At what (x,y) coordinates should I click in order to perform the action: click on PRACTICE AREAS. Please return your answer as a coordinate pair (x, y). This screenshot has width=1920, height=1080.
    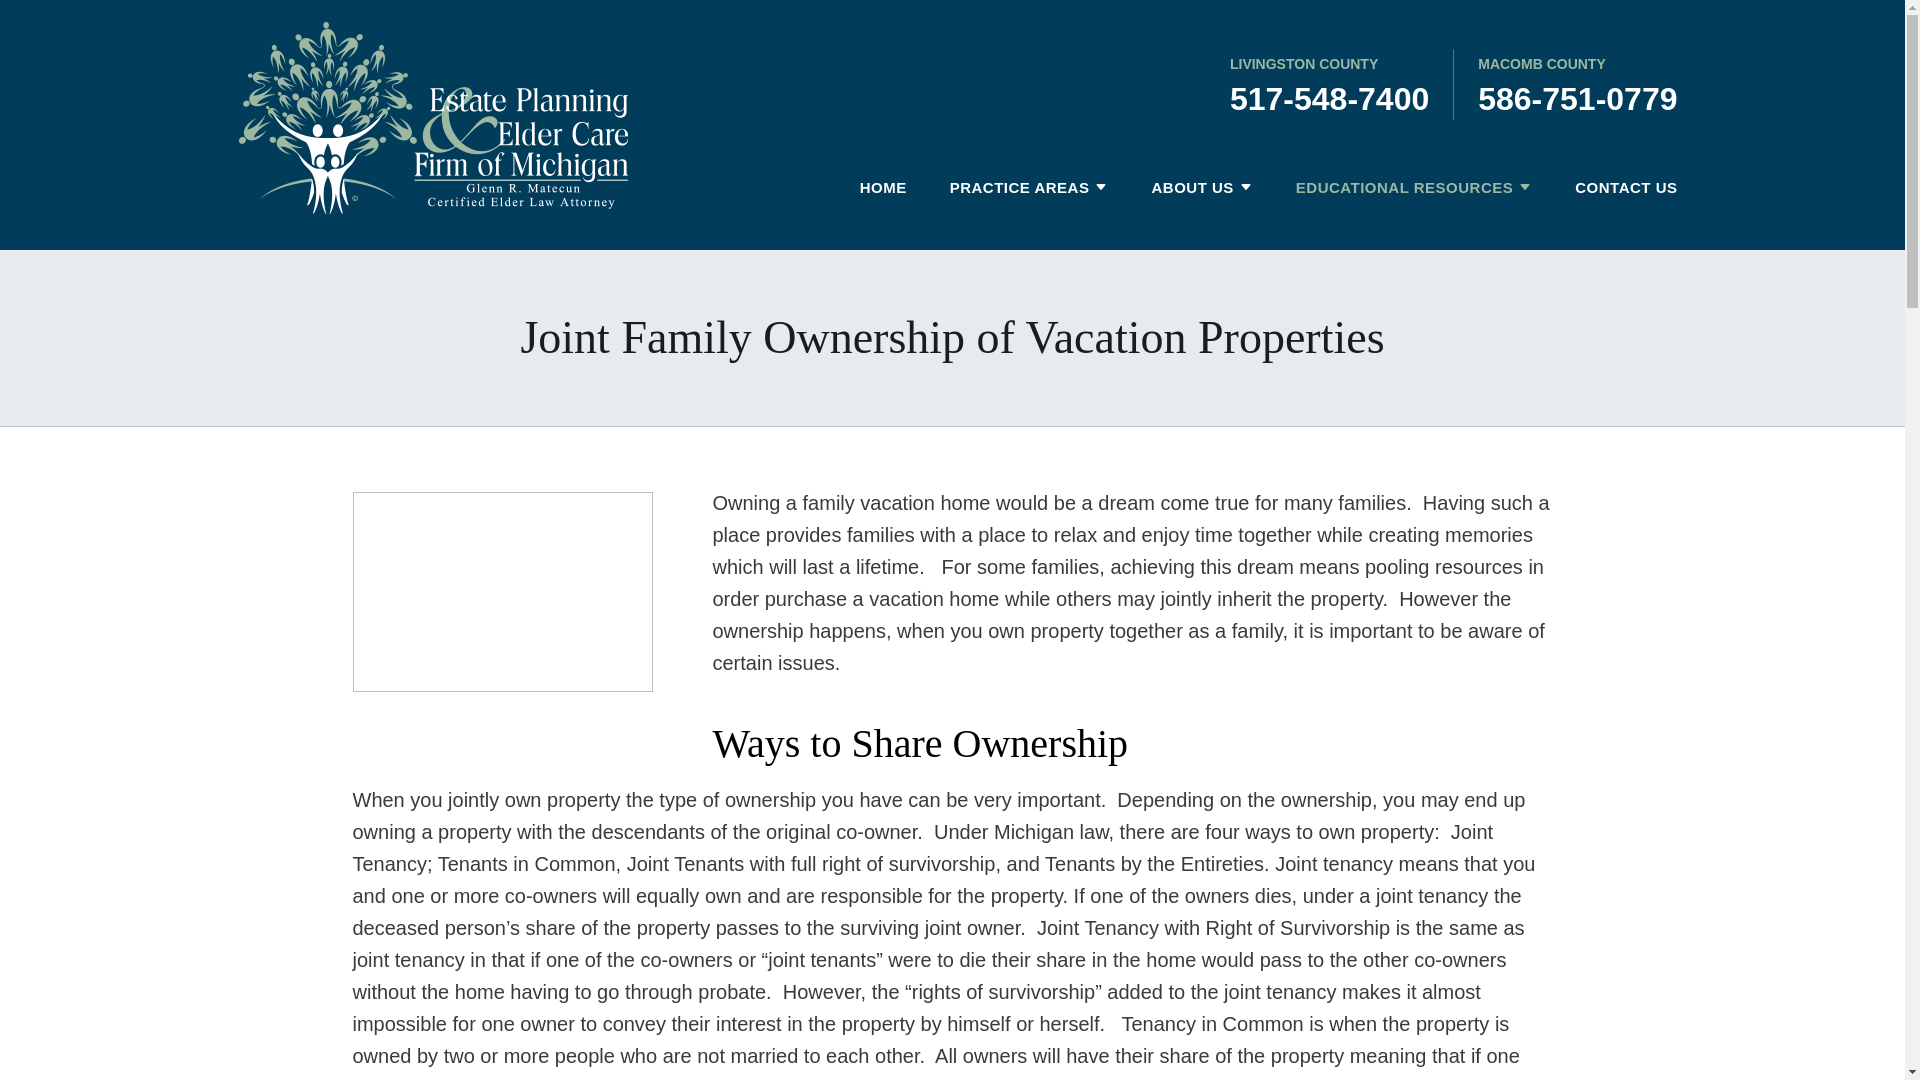
    Looking at the image, I should click on (1010, 188).